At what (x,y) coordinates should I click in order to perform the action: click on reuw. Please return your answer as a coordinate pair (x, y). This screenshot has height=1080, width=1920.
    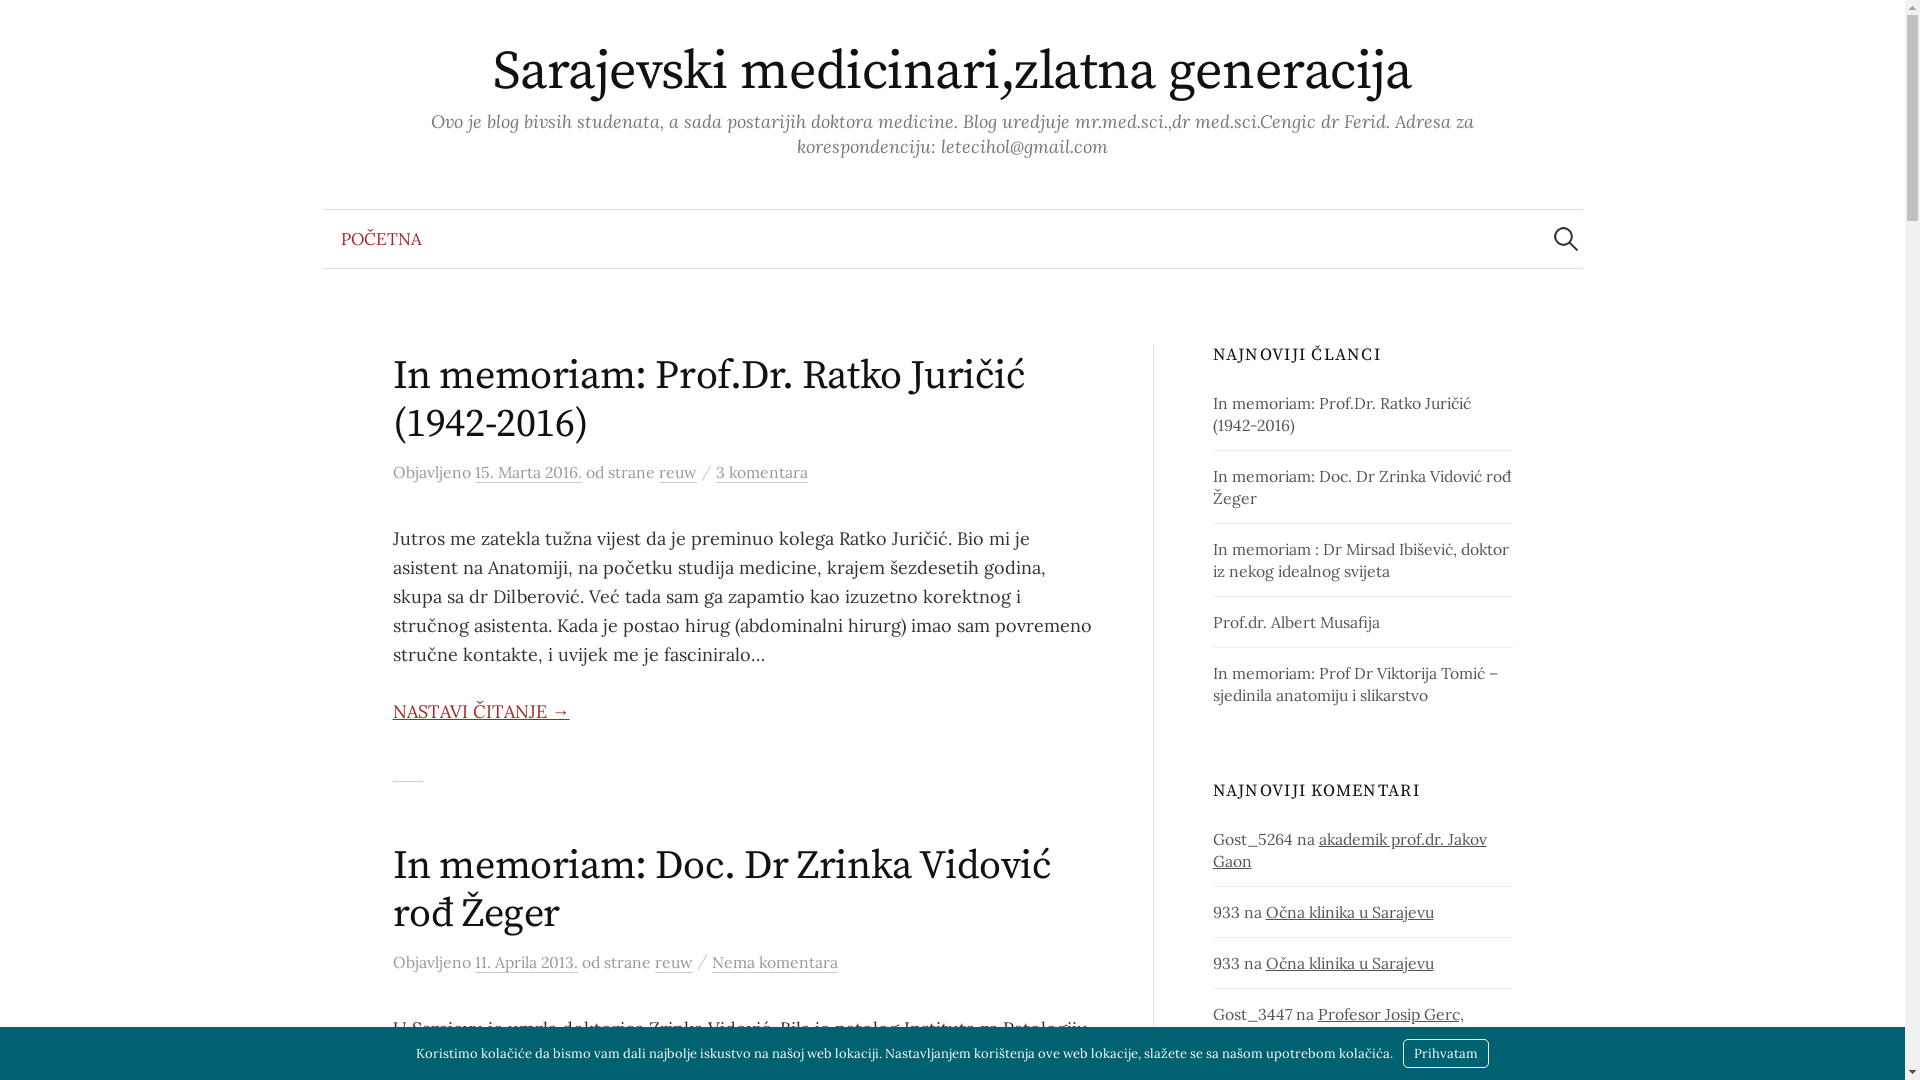
    Looking at the image, I should click on (673, 962).